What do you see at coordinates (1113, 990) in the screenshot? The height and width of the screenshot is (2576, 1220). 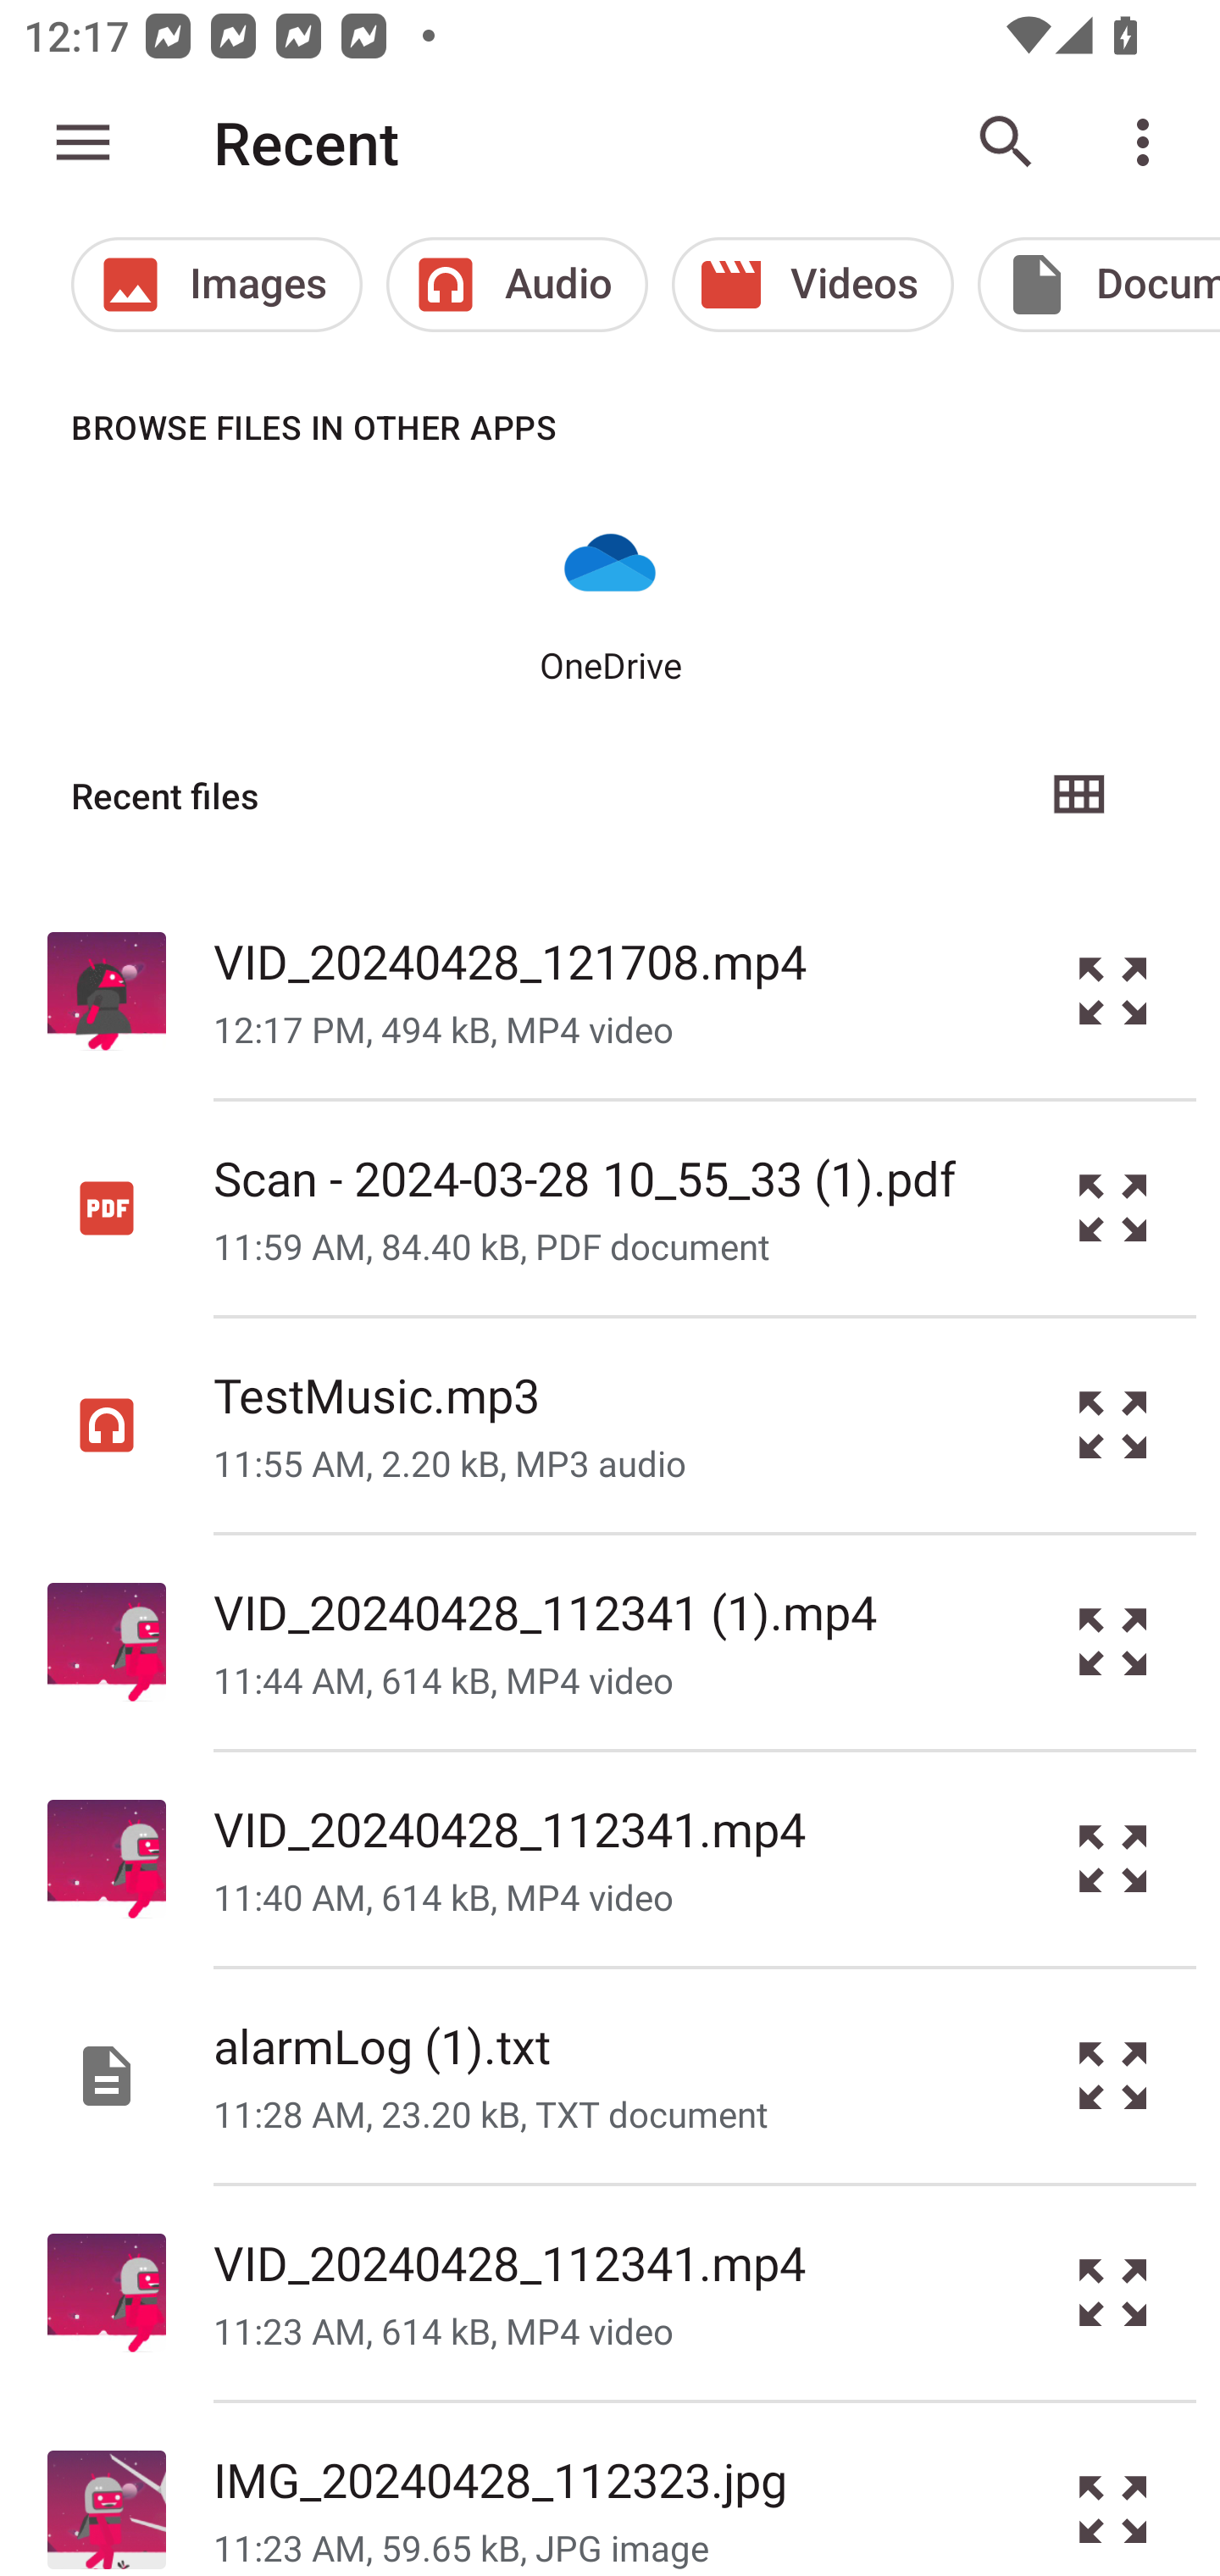 I see `Preview the file VID_20240428_121708.mp4` at bounding box center [1113, 990].